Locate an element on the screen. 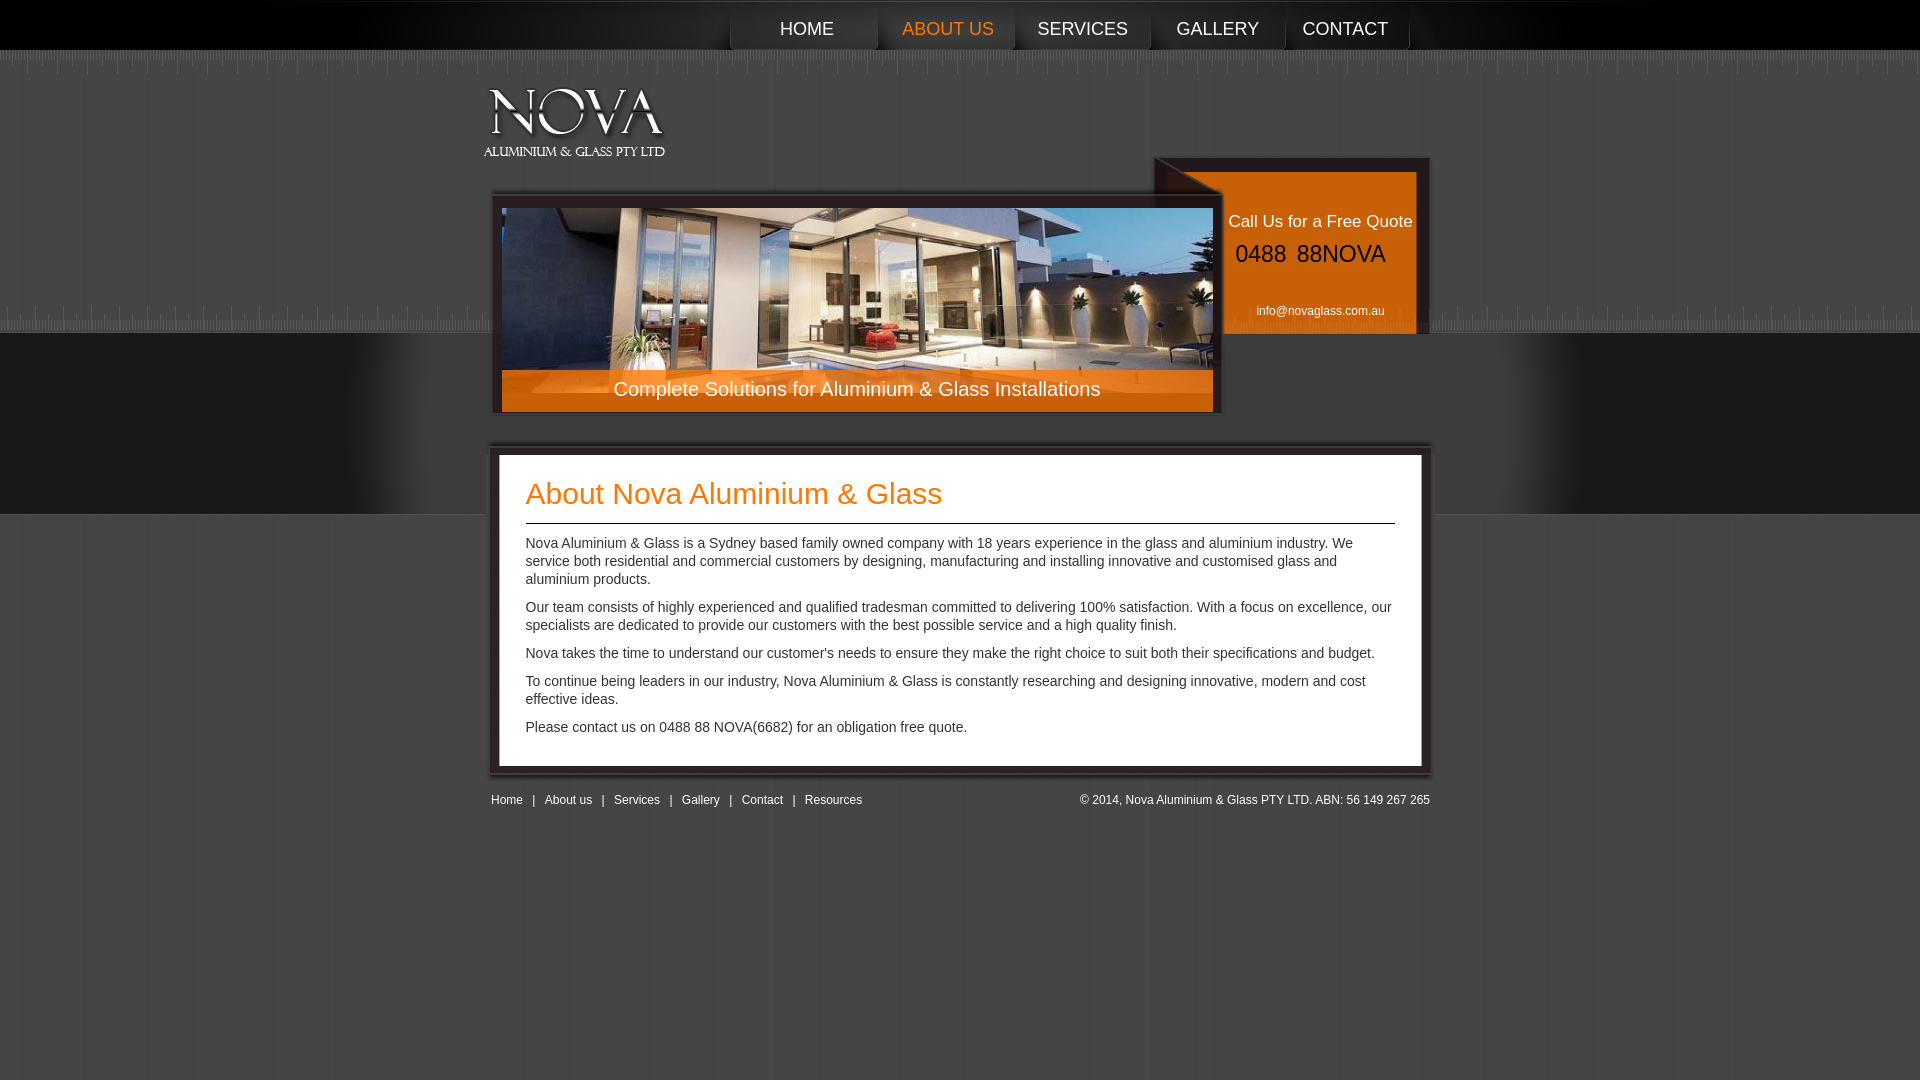  HOME is located at coordinates (807, 28).